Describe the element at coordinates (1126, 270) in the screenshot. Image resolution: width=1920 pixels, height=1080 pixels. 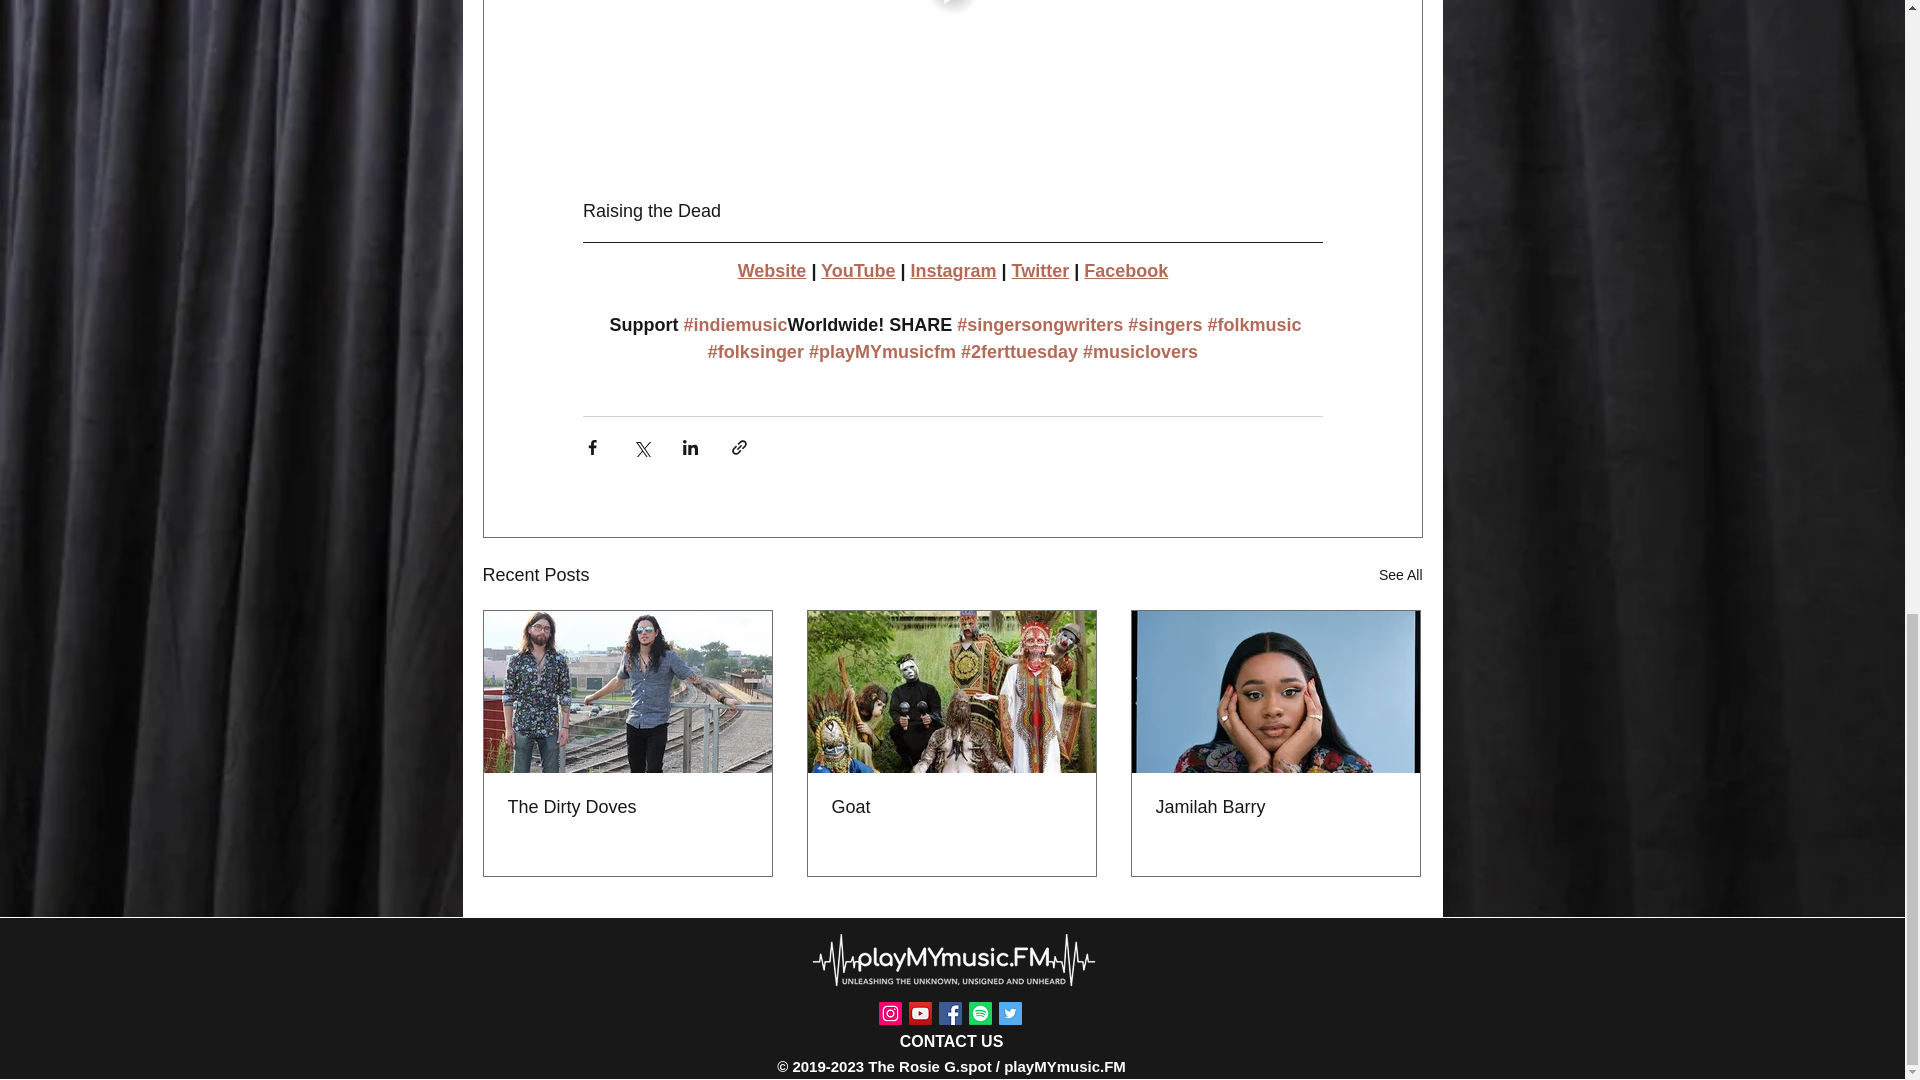
I see `Facebook` at that location.